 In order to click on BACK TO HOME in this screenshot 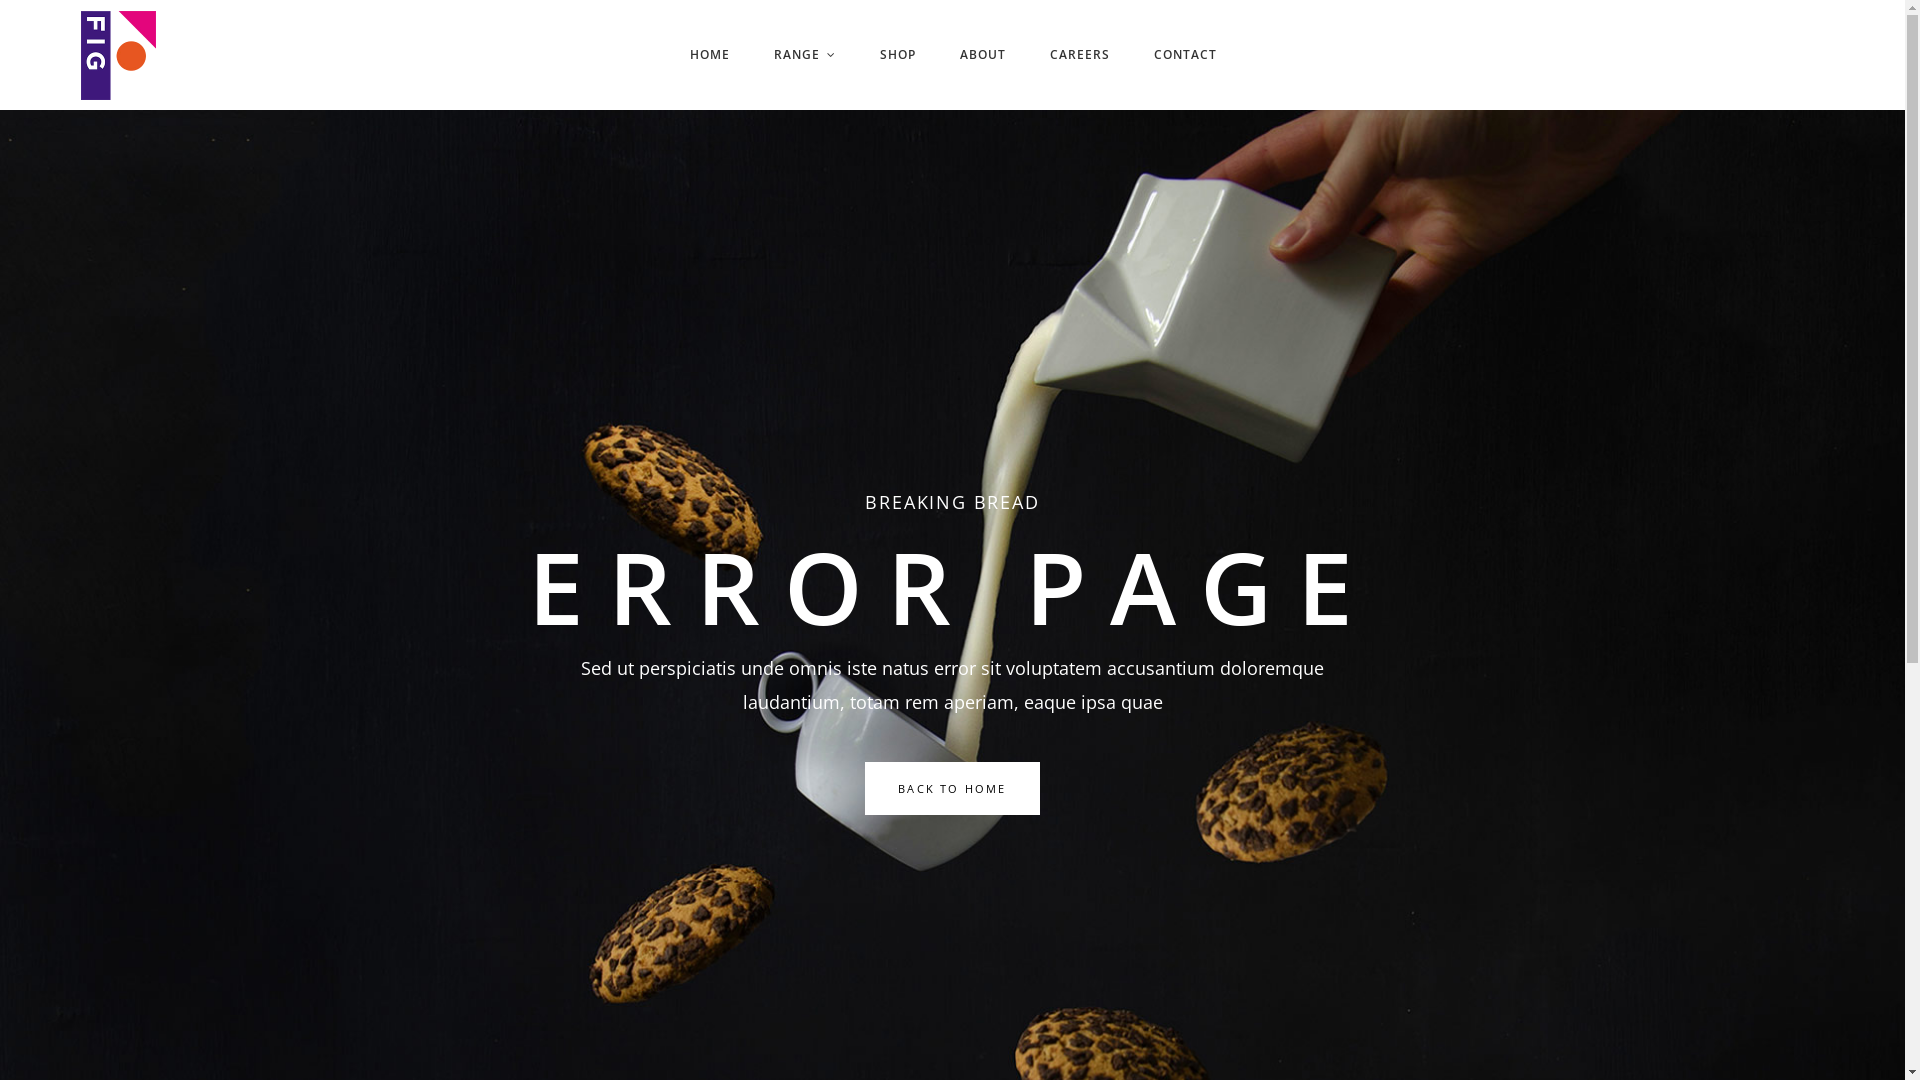, I will do `click(952, 788)`.